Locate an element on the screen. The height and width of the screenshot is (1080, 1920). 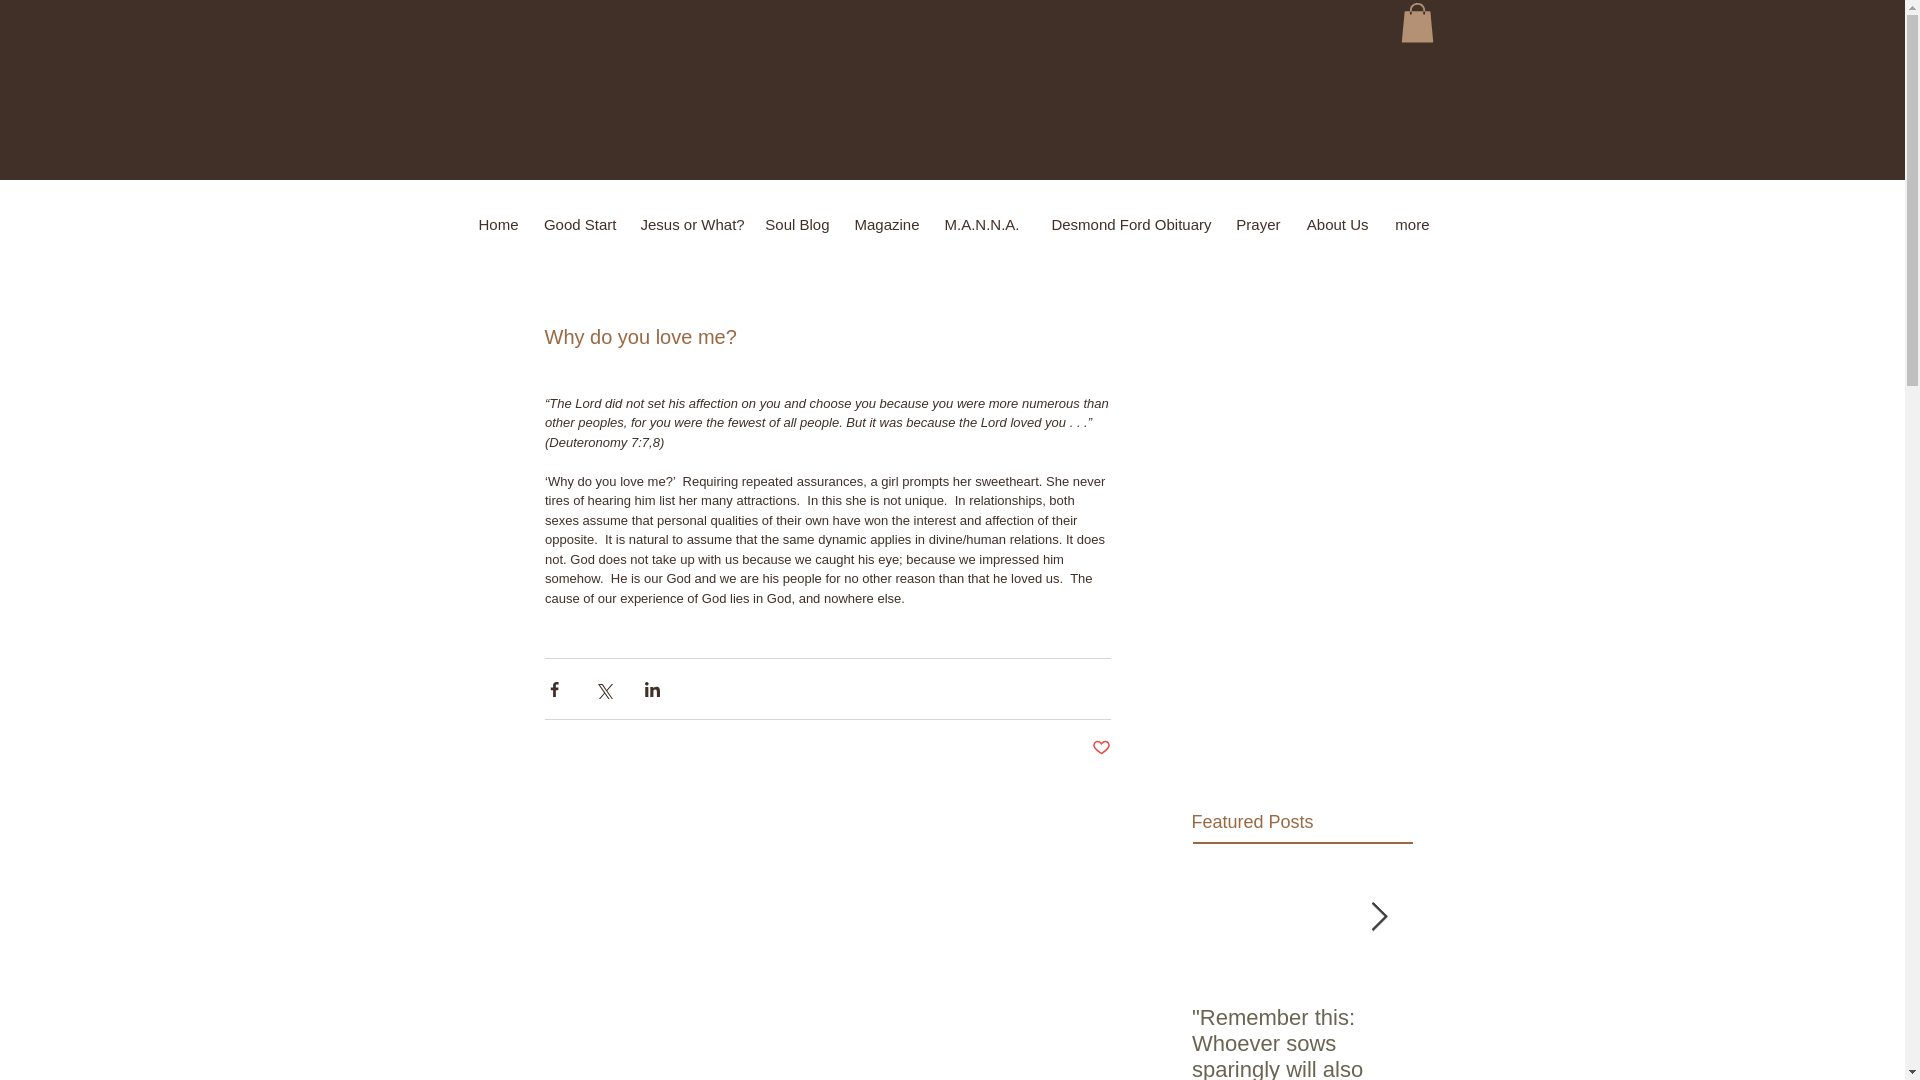
Post not marked as liked is located at coordinates (1102, 748).